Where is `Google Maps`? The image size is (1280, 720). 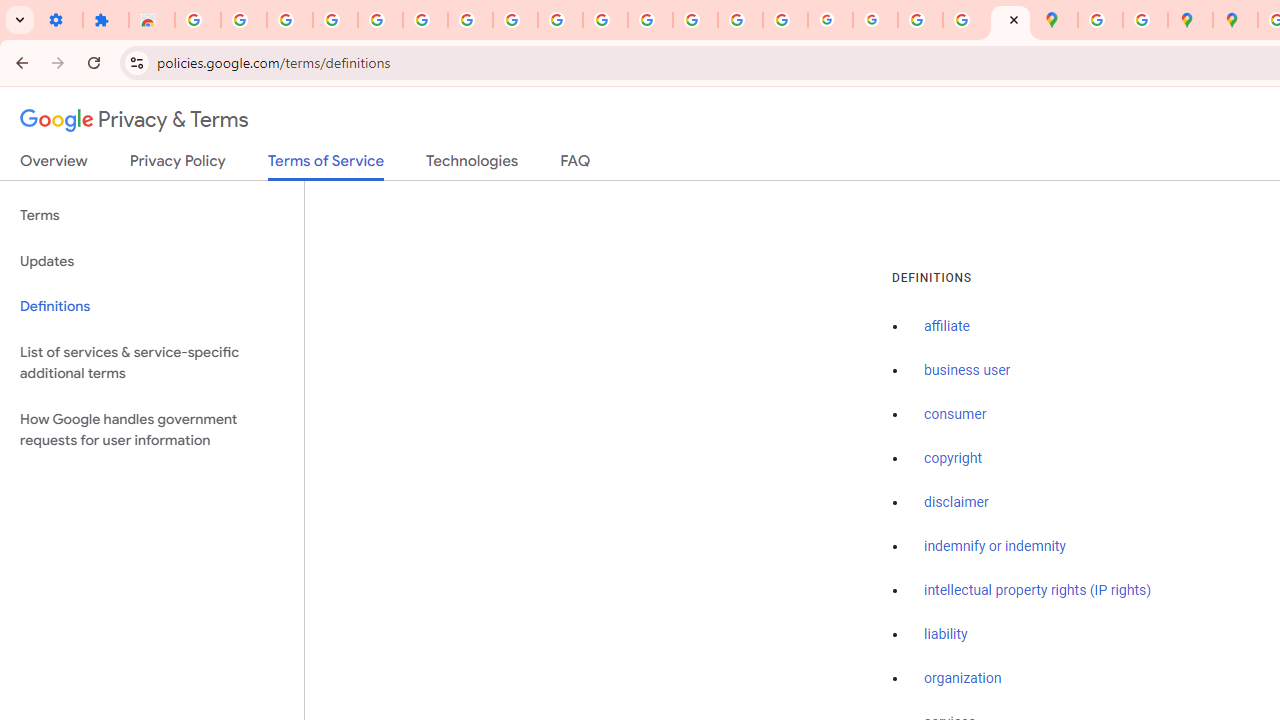 Google Maps is located at coordinates (1055, 20).